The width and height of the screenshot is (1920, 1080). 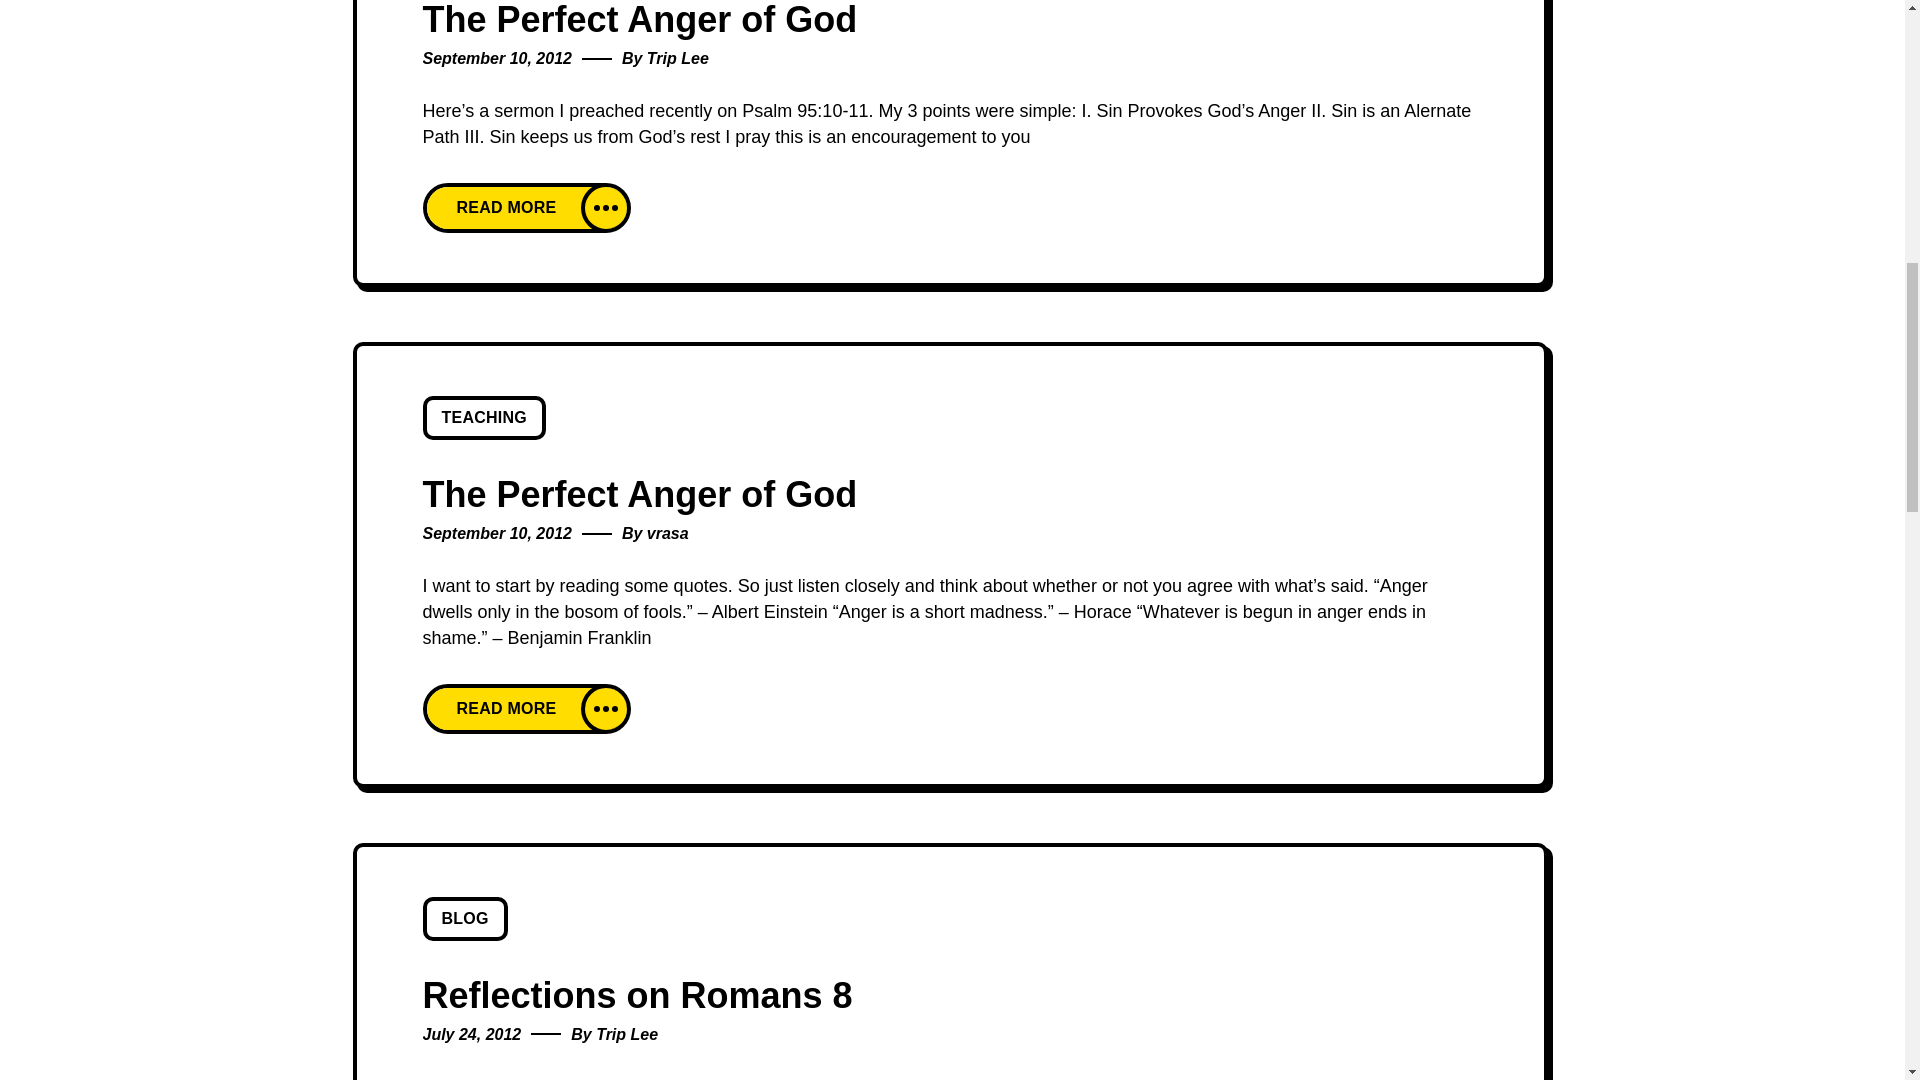 What do you see at coordinates (484, 418) in the screenshot?
I see `TEACHING` at bounding box center [484, 418].